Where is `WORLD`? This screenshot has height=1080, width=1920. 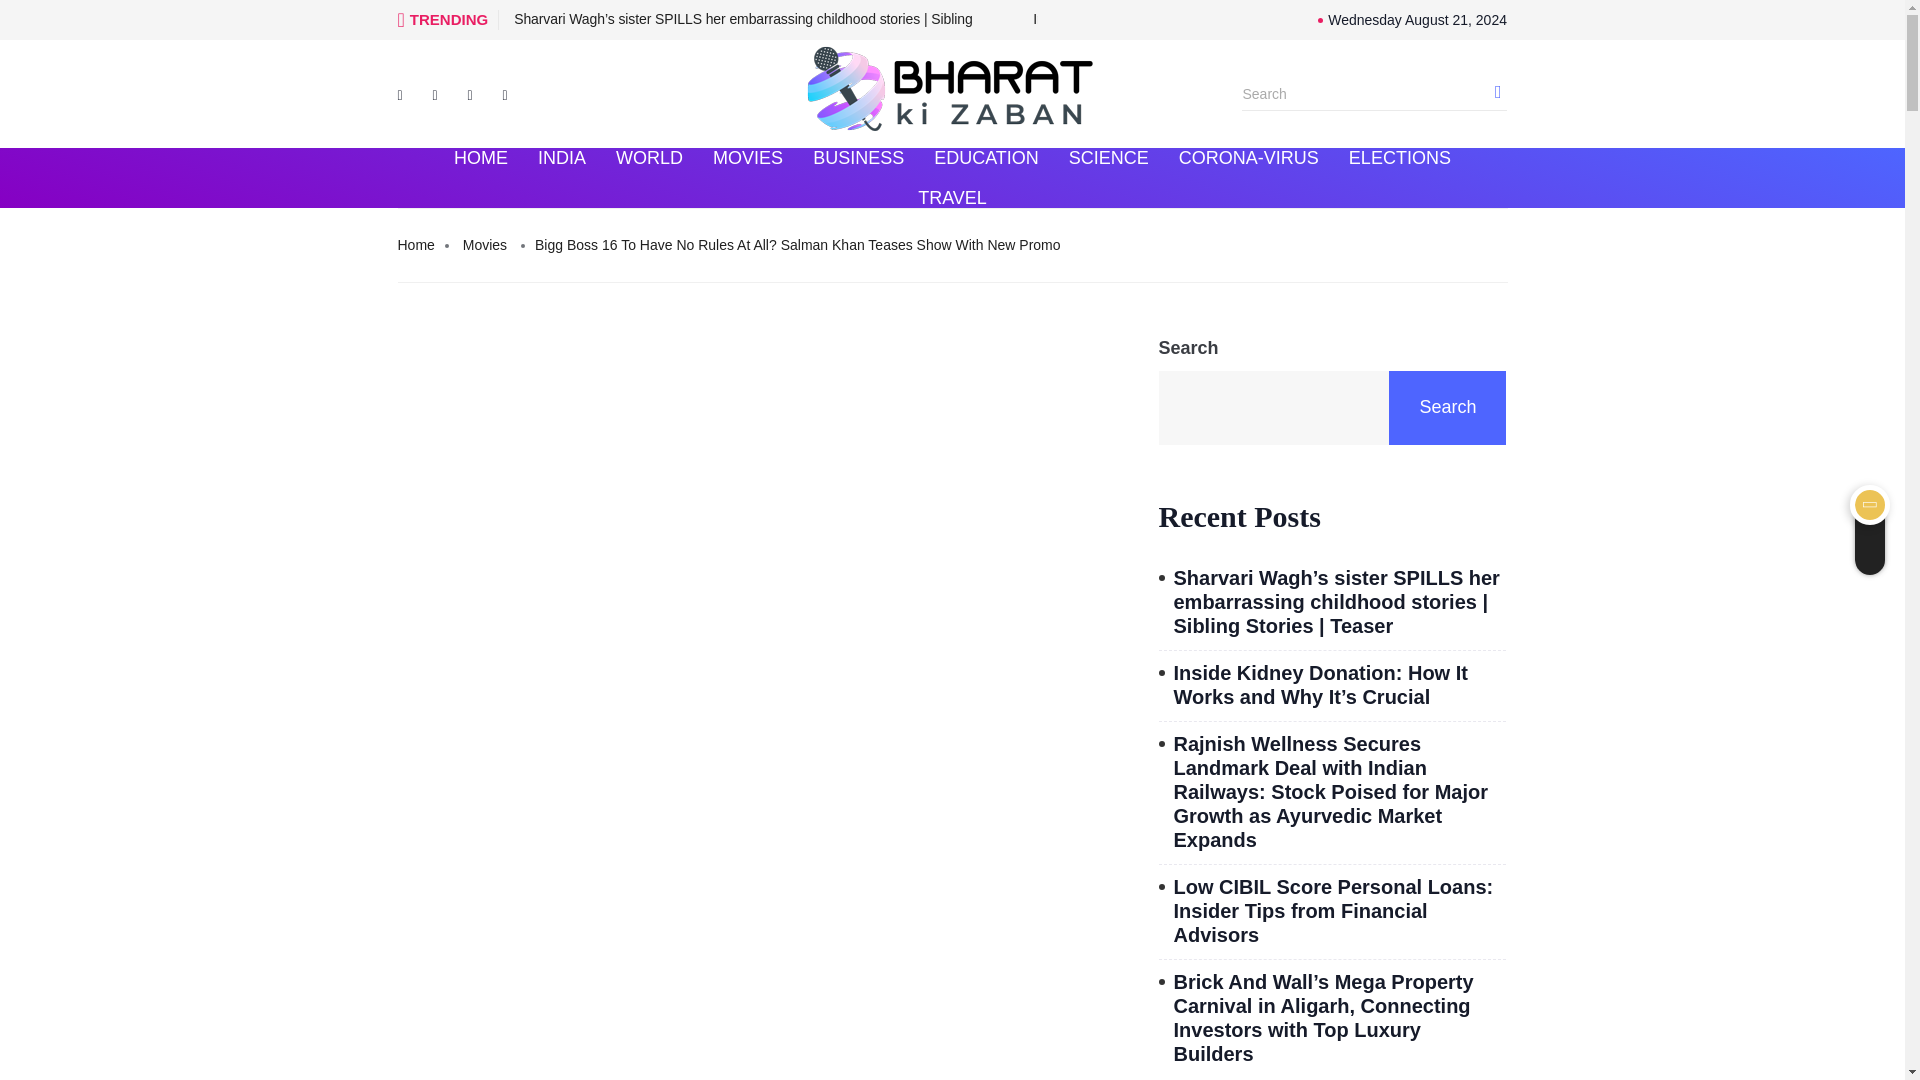 WORLD is located at coordinates (649, 158).